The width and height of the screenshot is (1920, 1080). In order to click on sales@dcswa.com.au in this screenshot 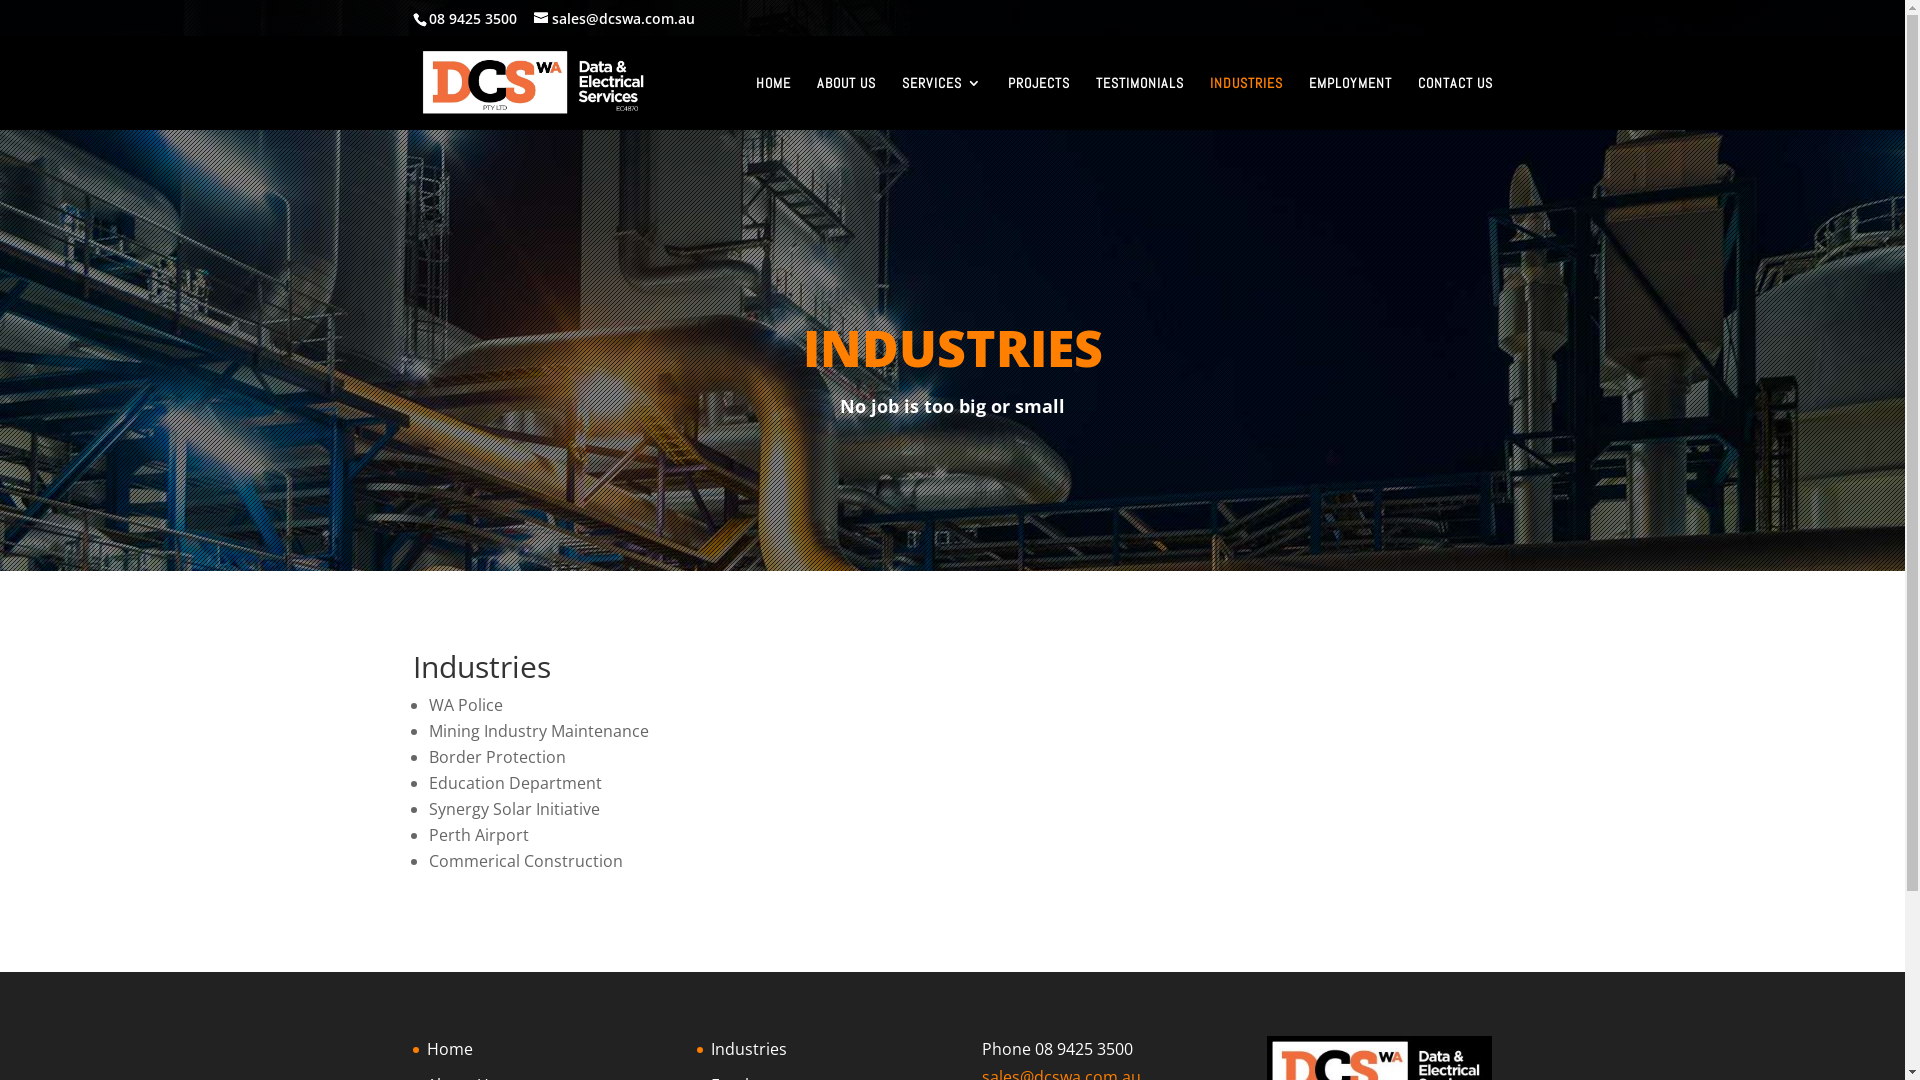, I will do `click(614, 18)`.